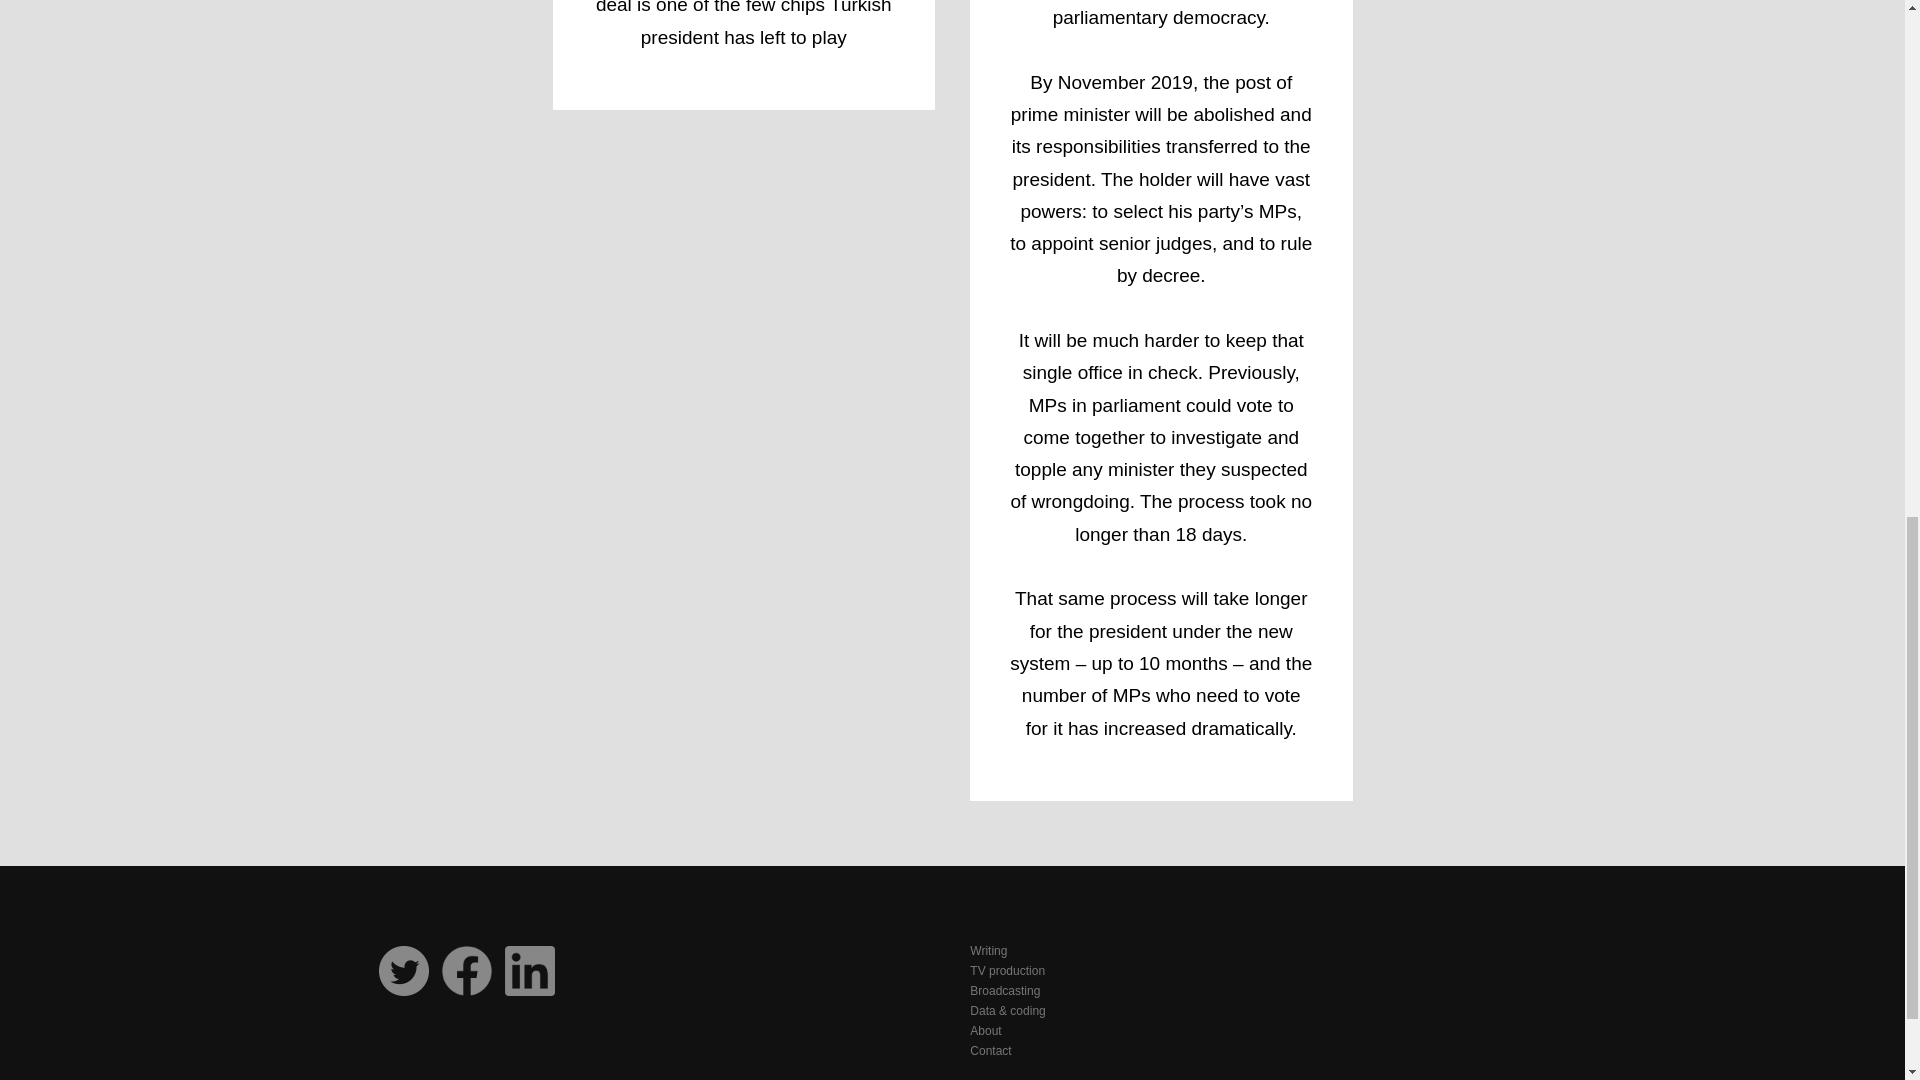 The image size is (1920, 1080). I want to click on Broadcasting, so click(1250, 990).